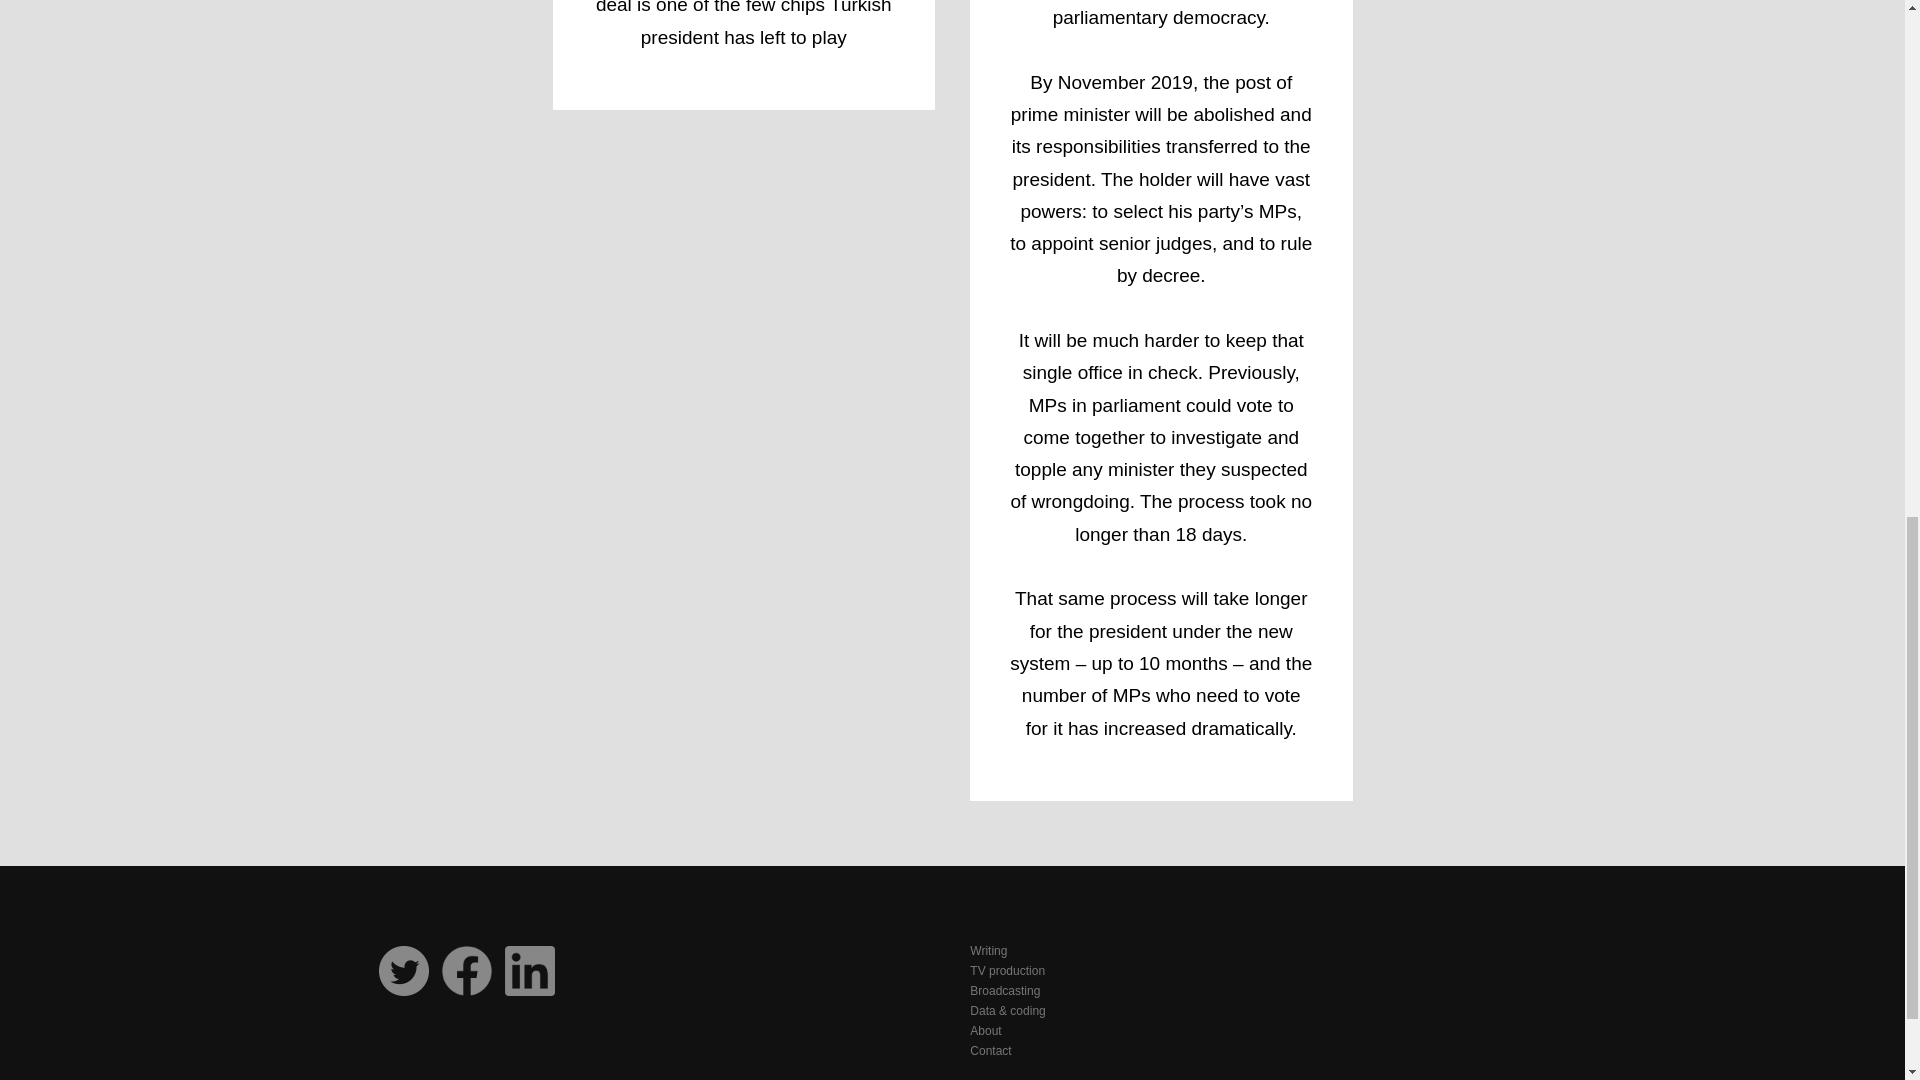 The image size is (1920, 1080). I want to click on Broadcasting, so click(1250, 990).